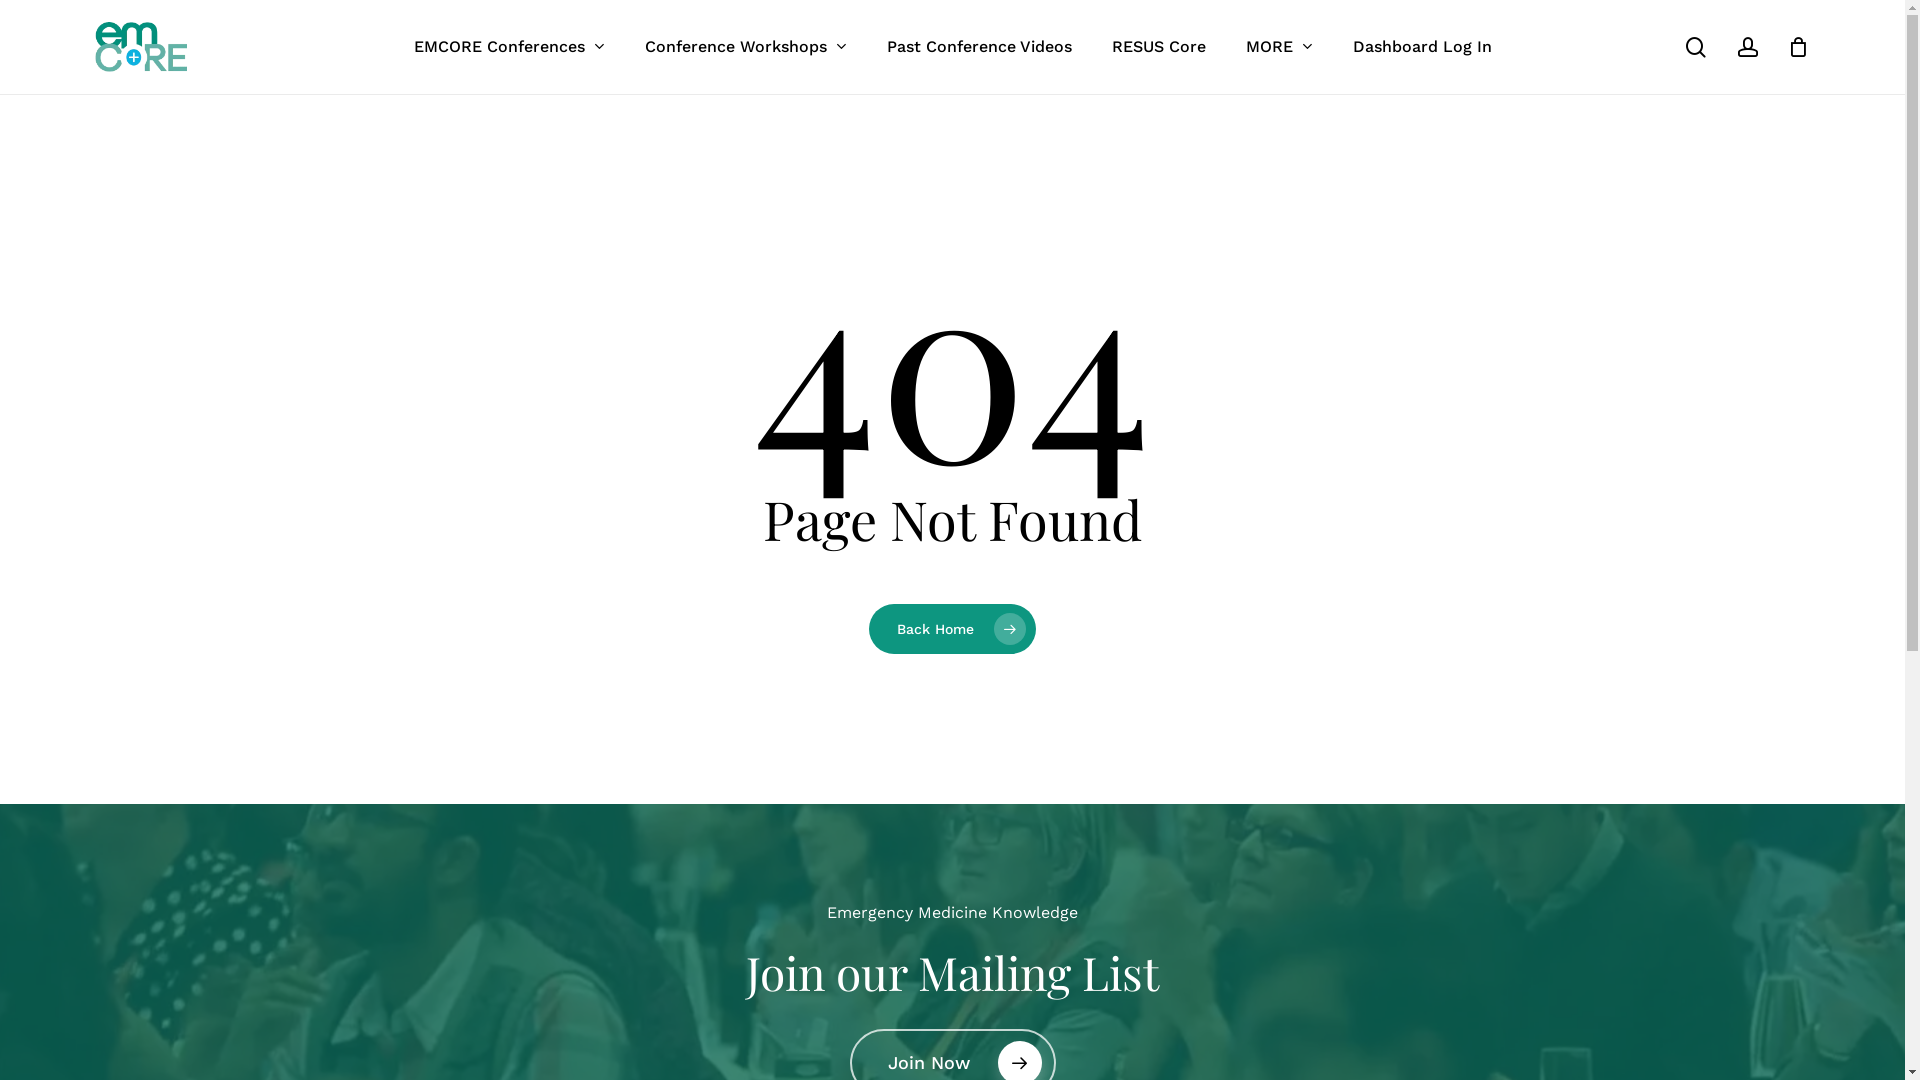 The image size is (1920, 1080). What do you see at coordinates (745, 46) in the screenshot?
I see `Conference Workshops` at bounding box center [745, 46].